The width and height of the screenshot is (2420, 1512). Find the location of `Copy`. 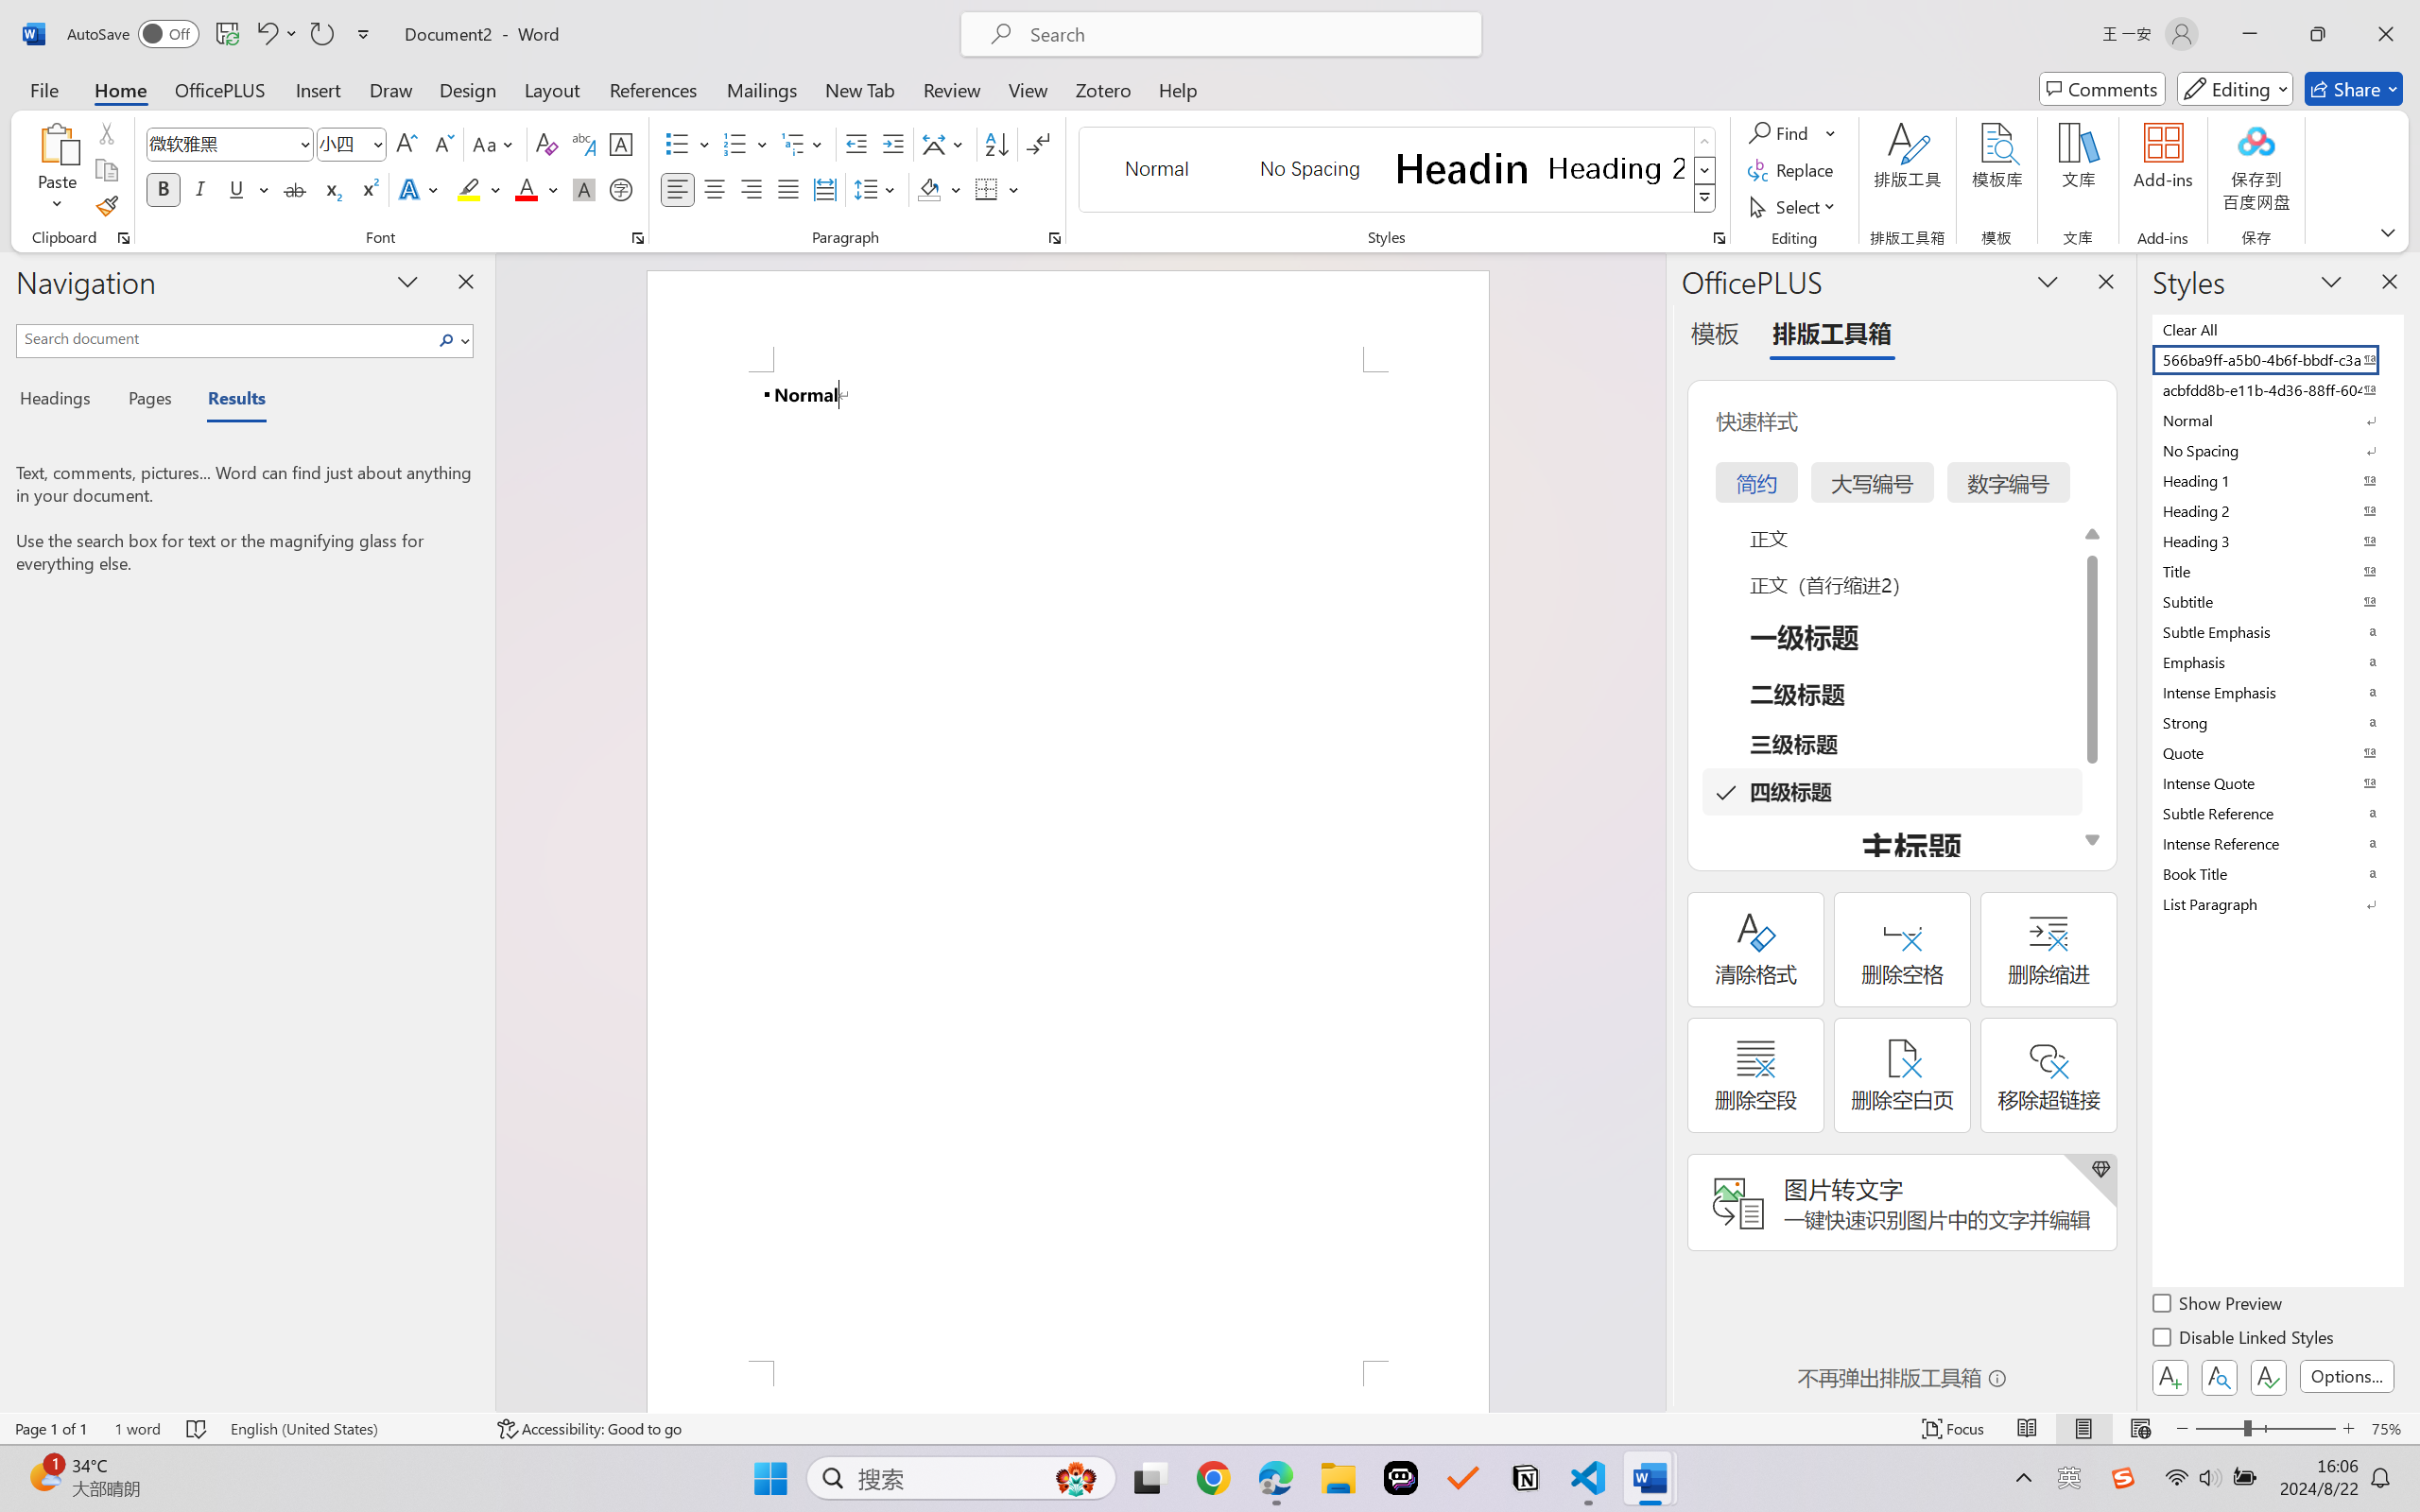

Copy is located at coordinates (106, 170).